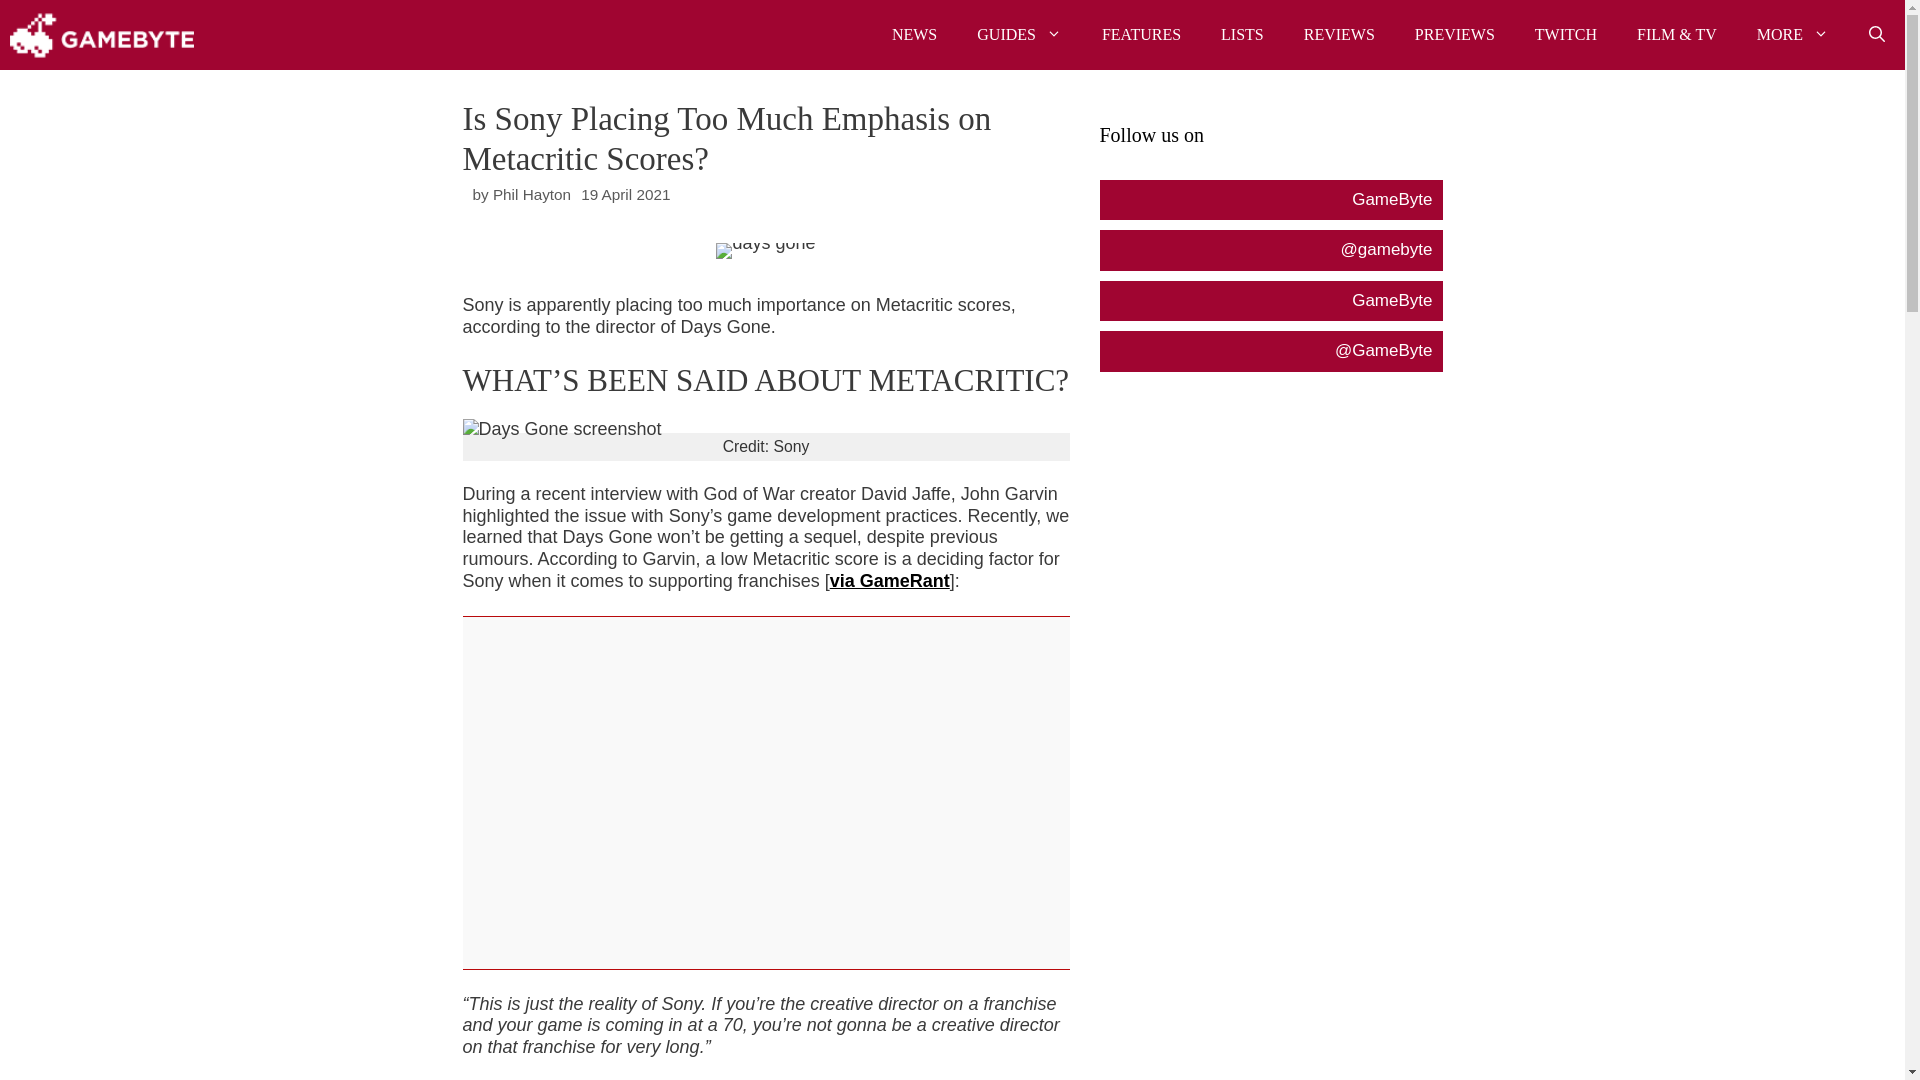 The height and width of the screenshot is (1080, 1920). I want to click on Gamebyte Youtube, so click(1270, 300).